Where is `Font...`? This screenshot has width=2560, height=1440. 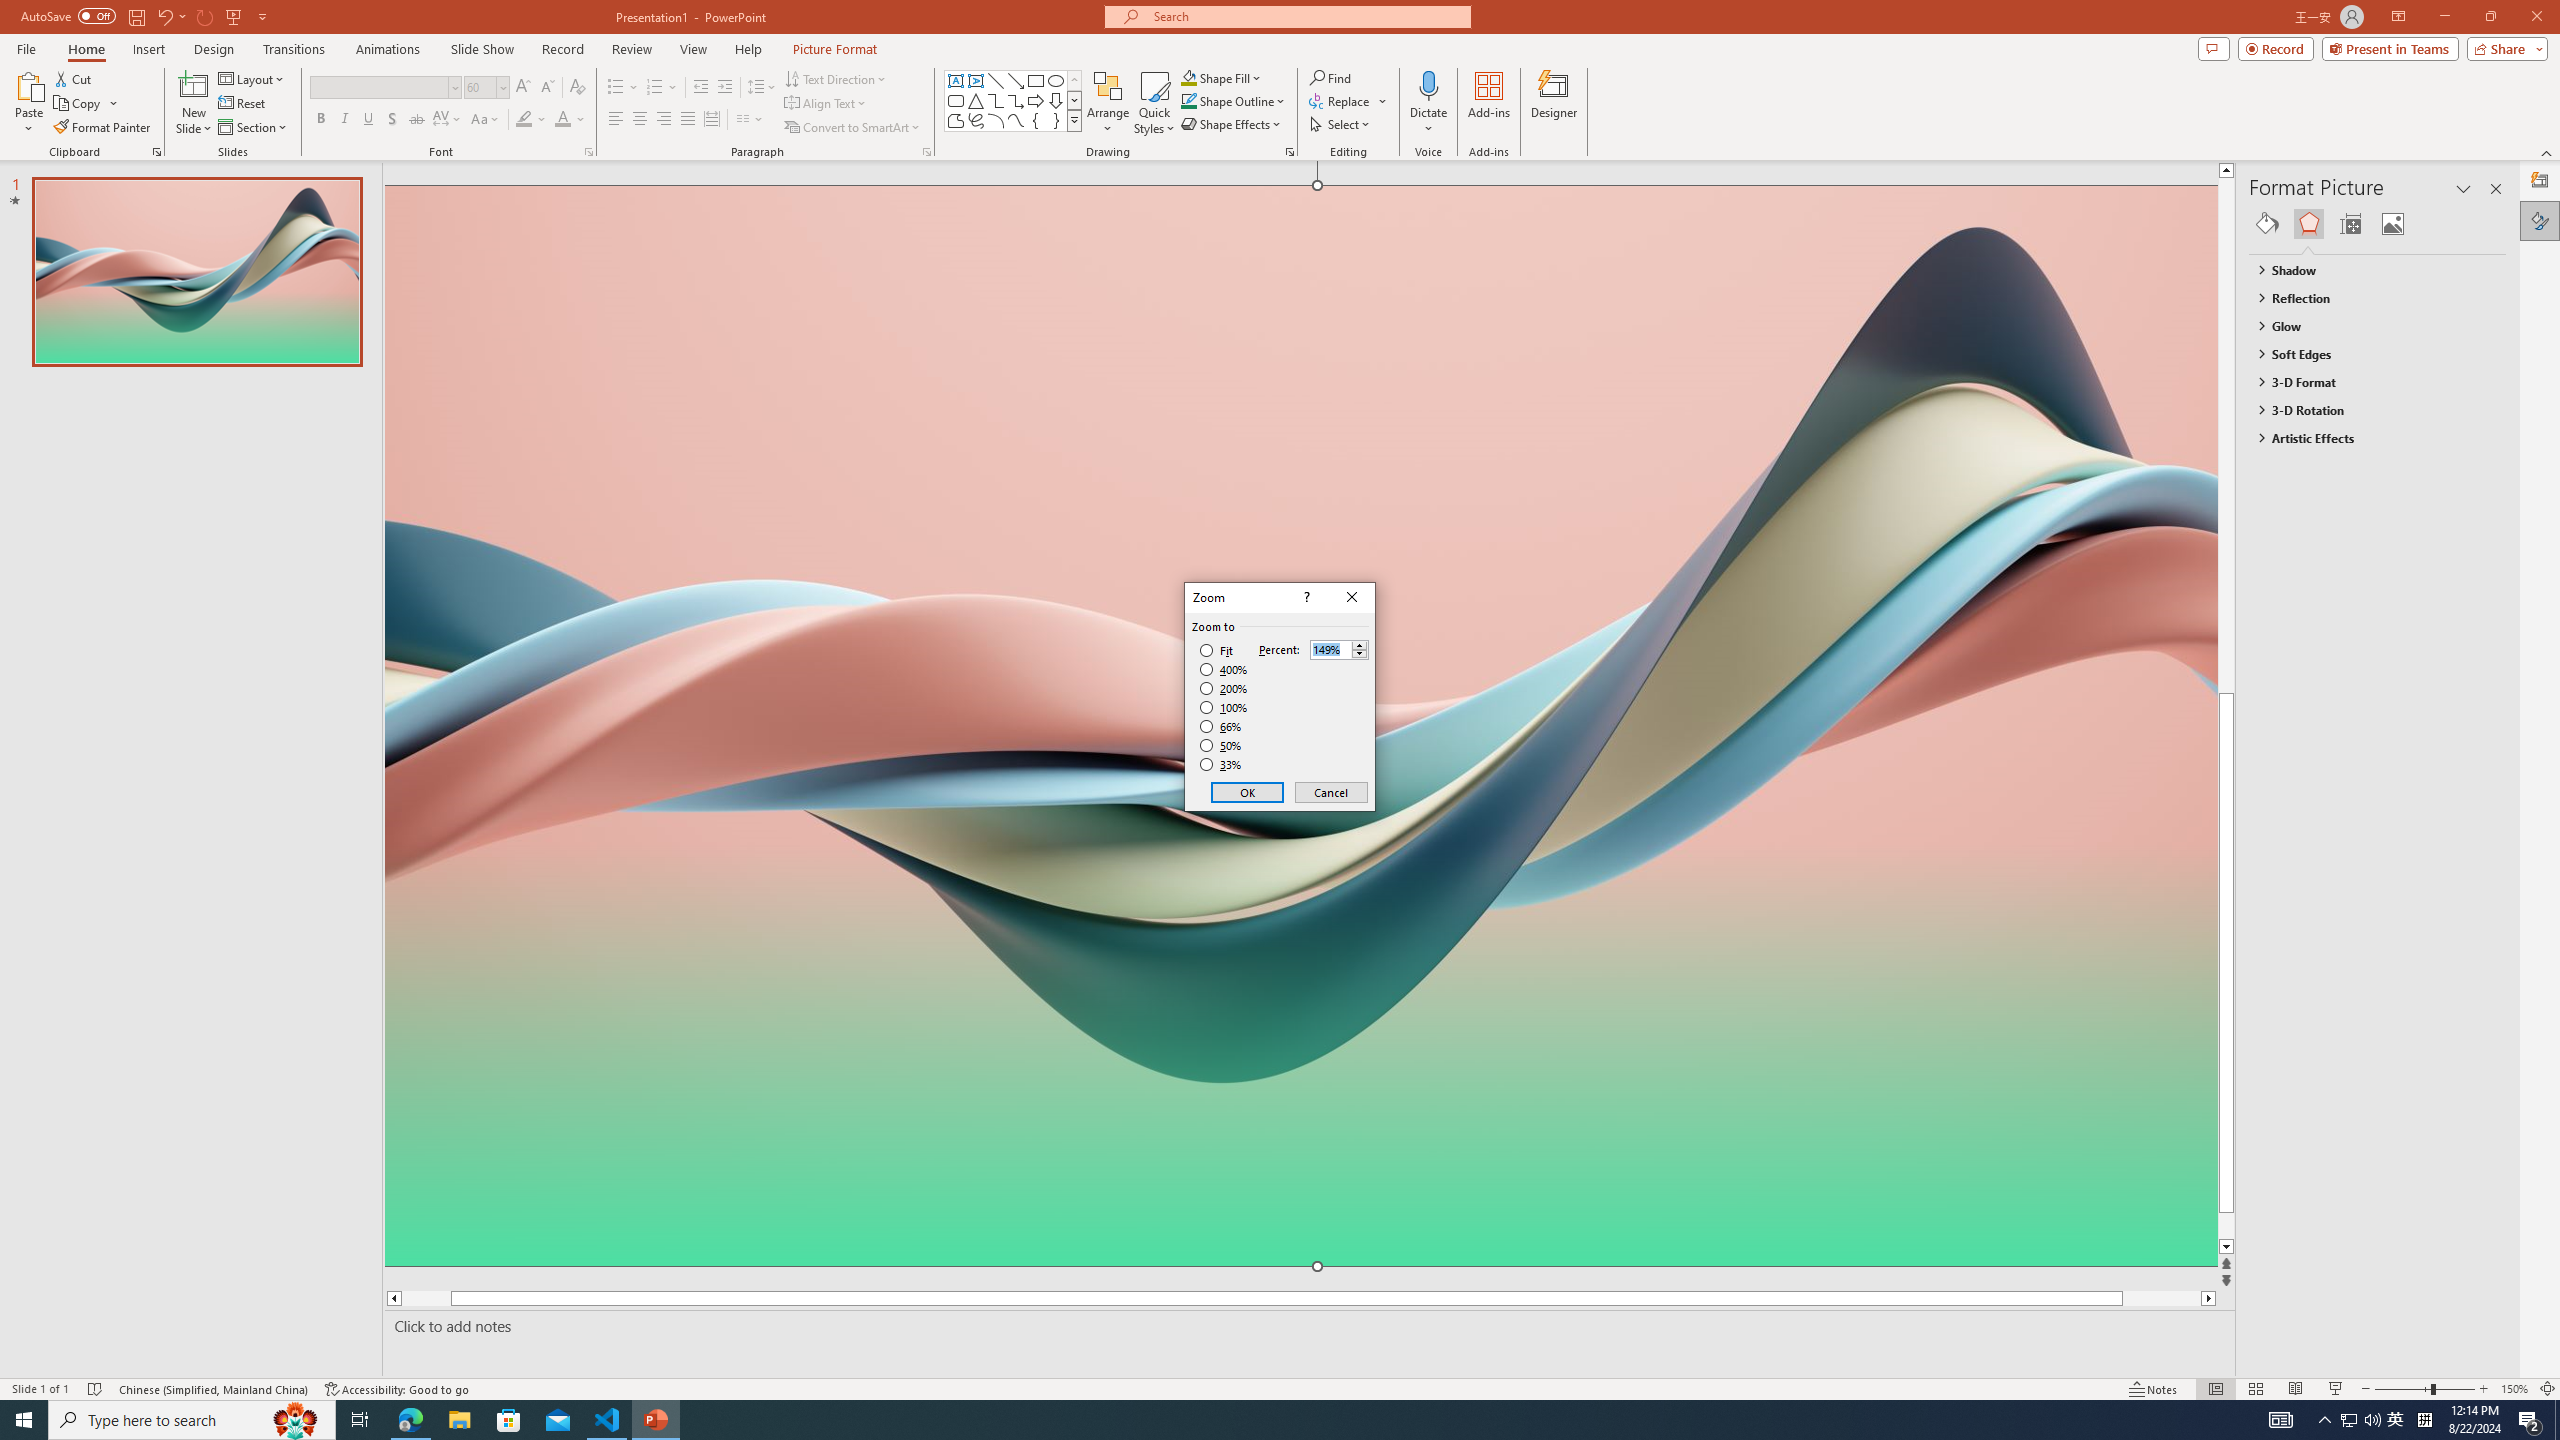
Font... is located at coordinates (588, 152).